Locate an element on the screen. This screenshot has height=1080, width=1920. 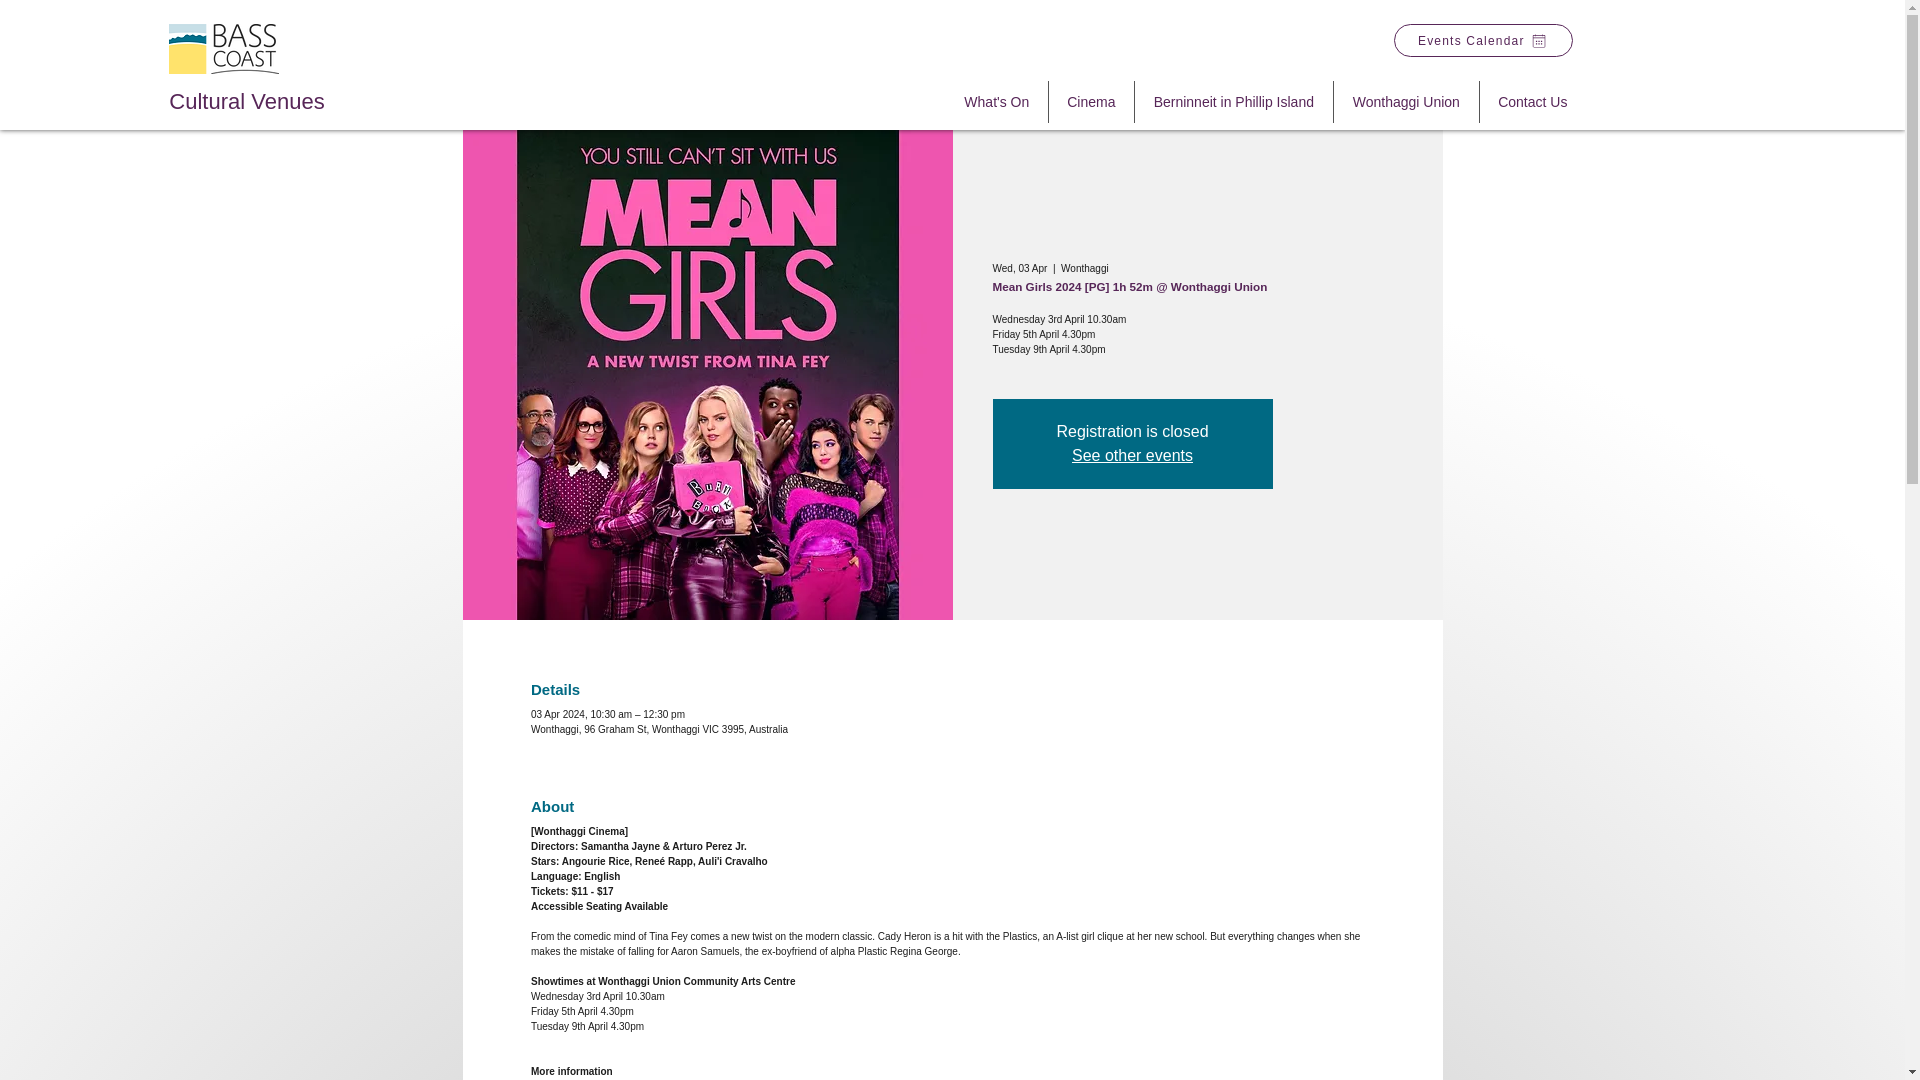
See other events is located at coordinates (1132, 456).